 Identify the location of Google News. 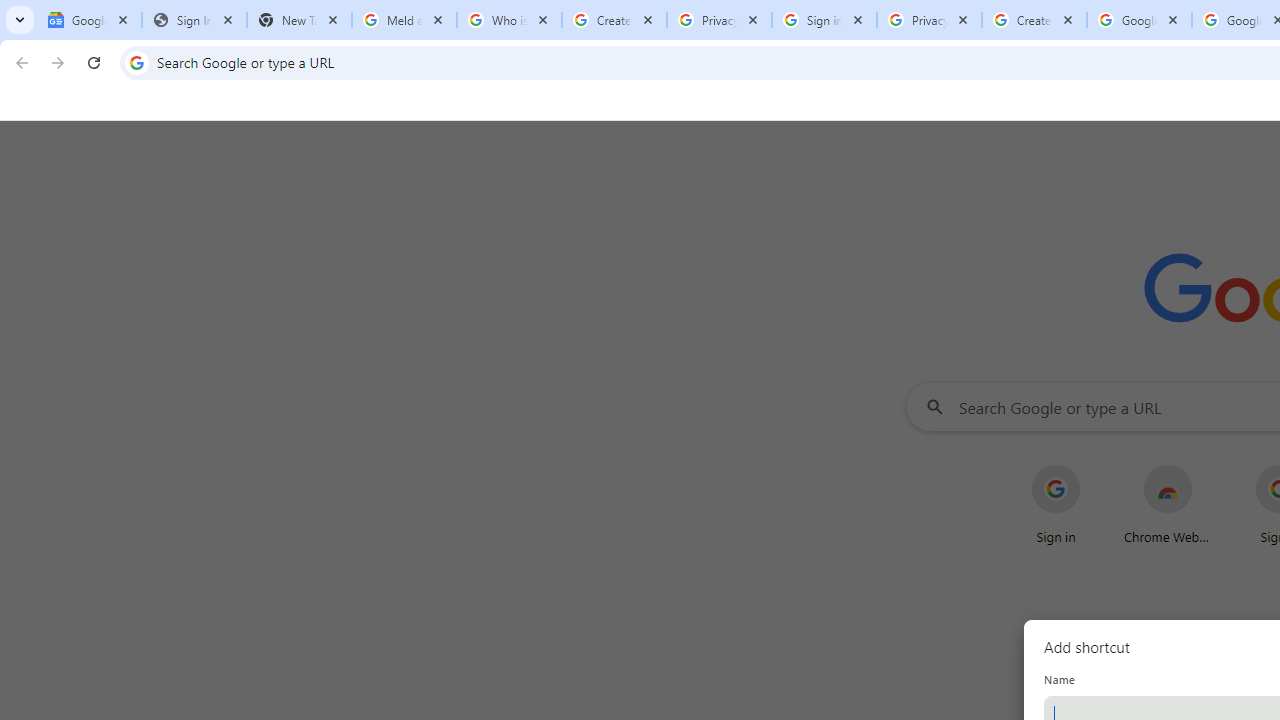
(90, 20).